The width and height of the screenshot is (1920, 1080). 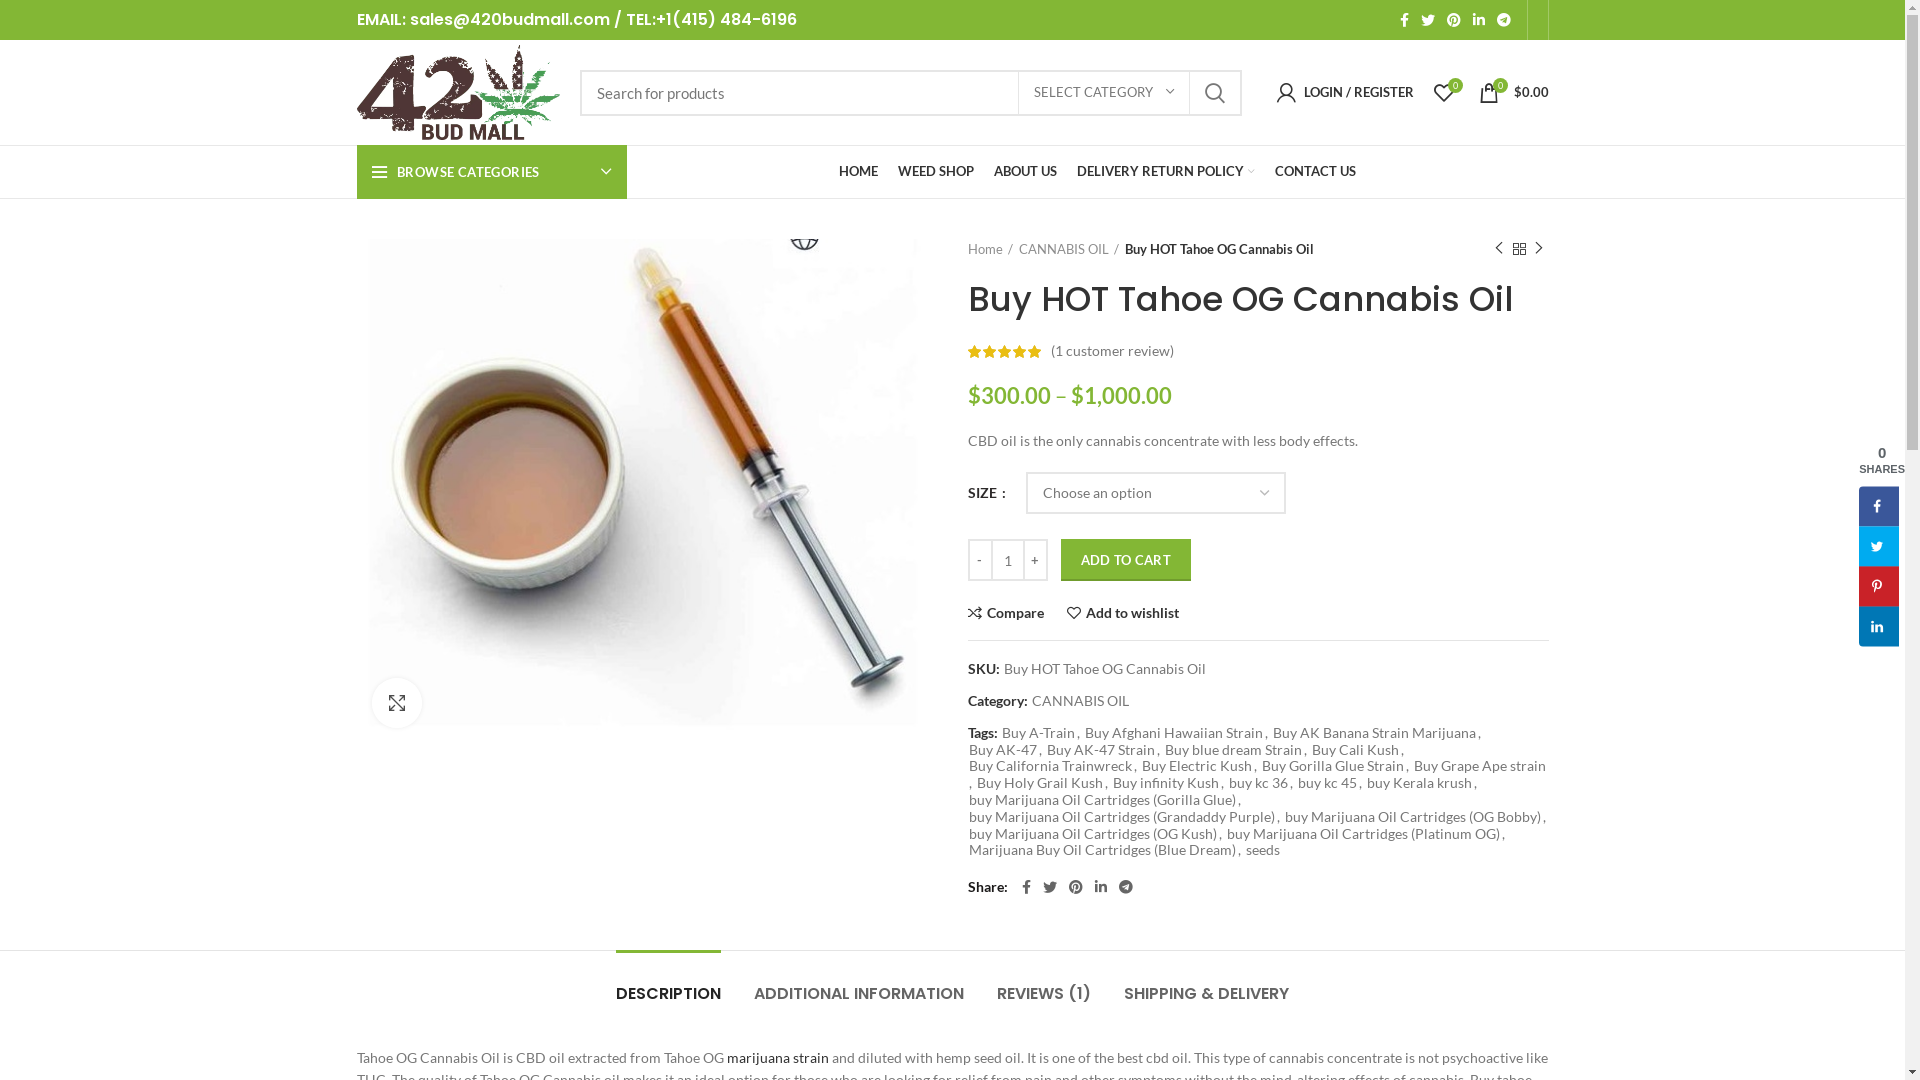 I want to click on CANNABIS OIL, so click(x=1080, y=702).